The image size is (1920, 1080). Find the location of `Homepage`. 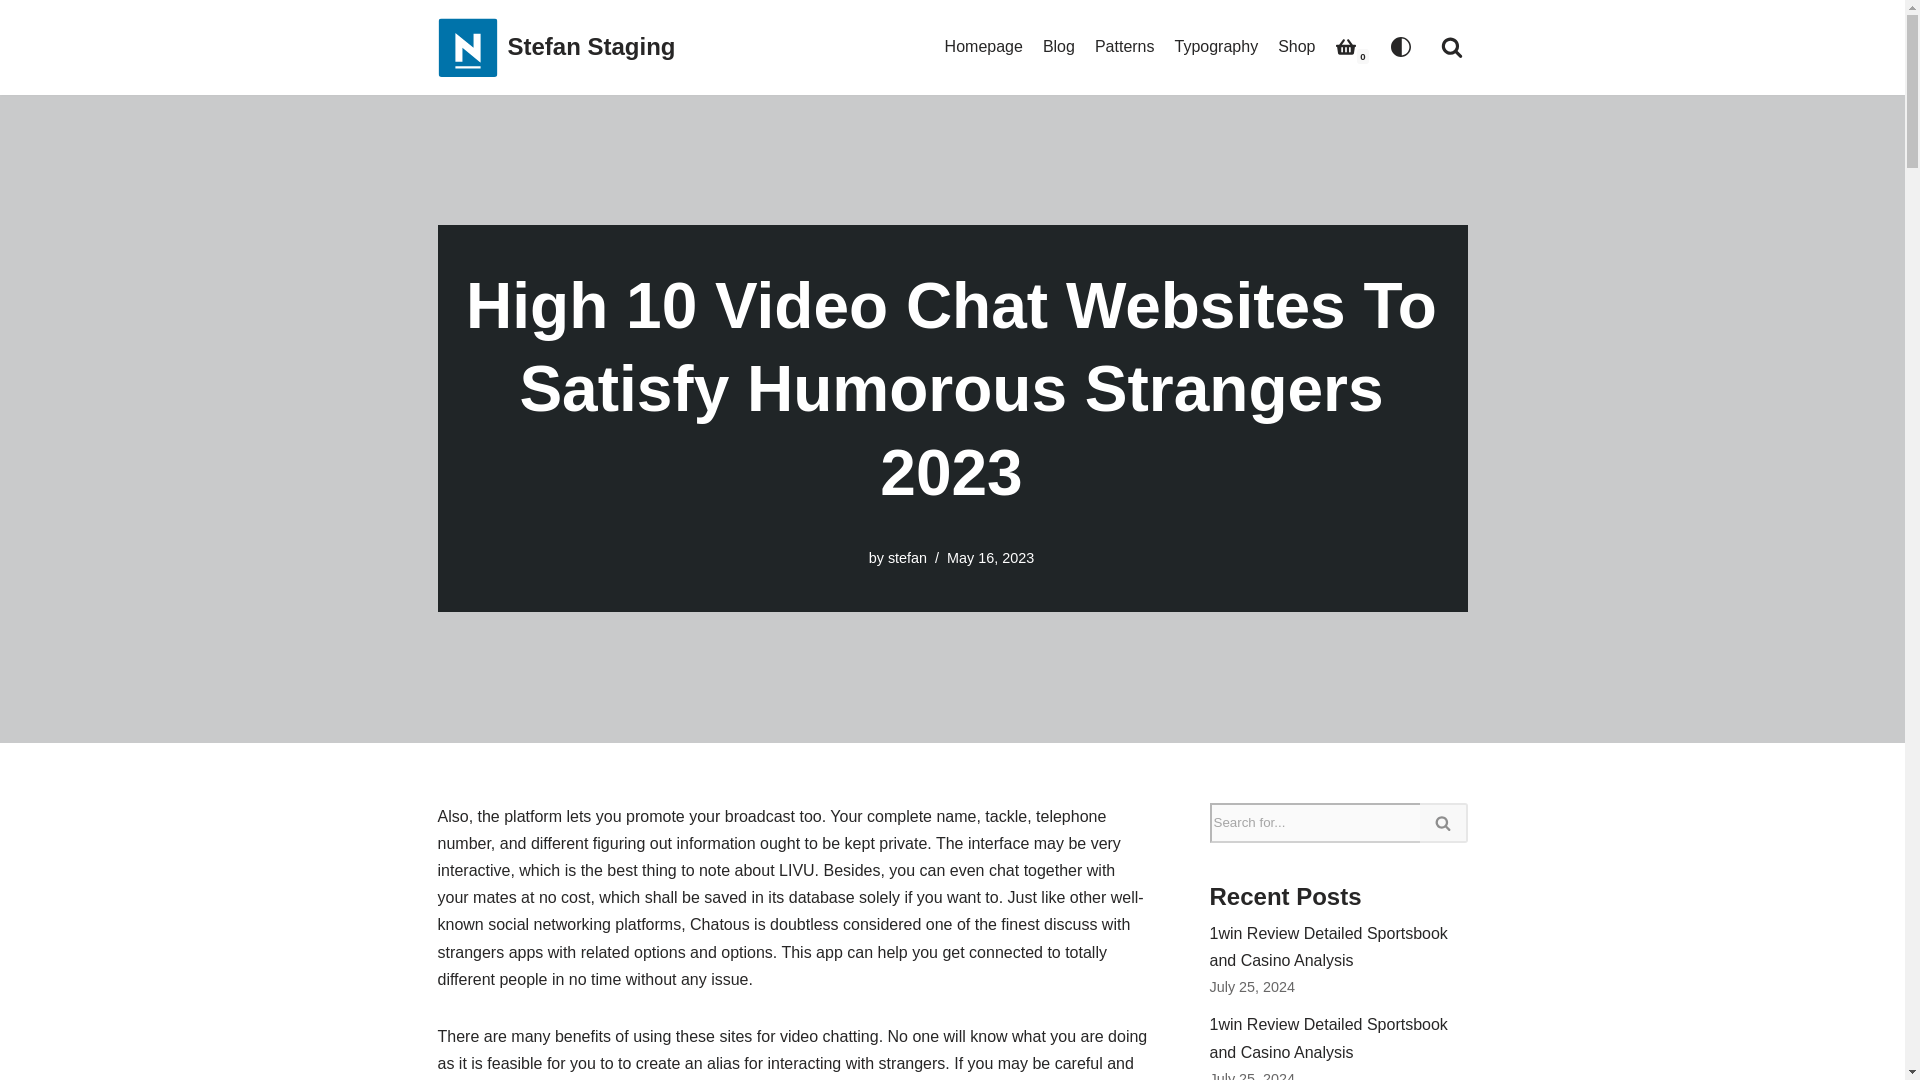

Homepage is located at coordinates (984, 46).